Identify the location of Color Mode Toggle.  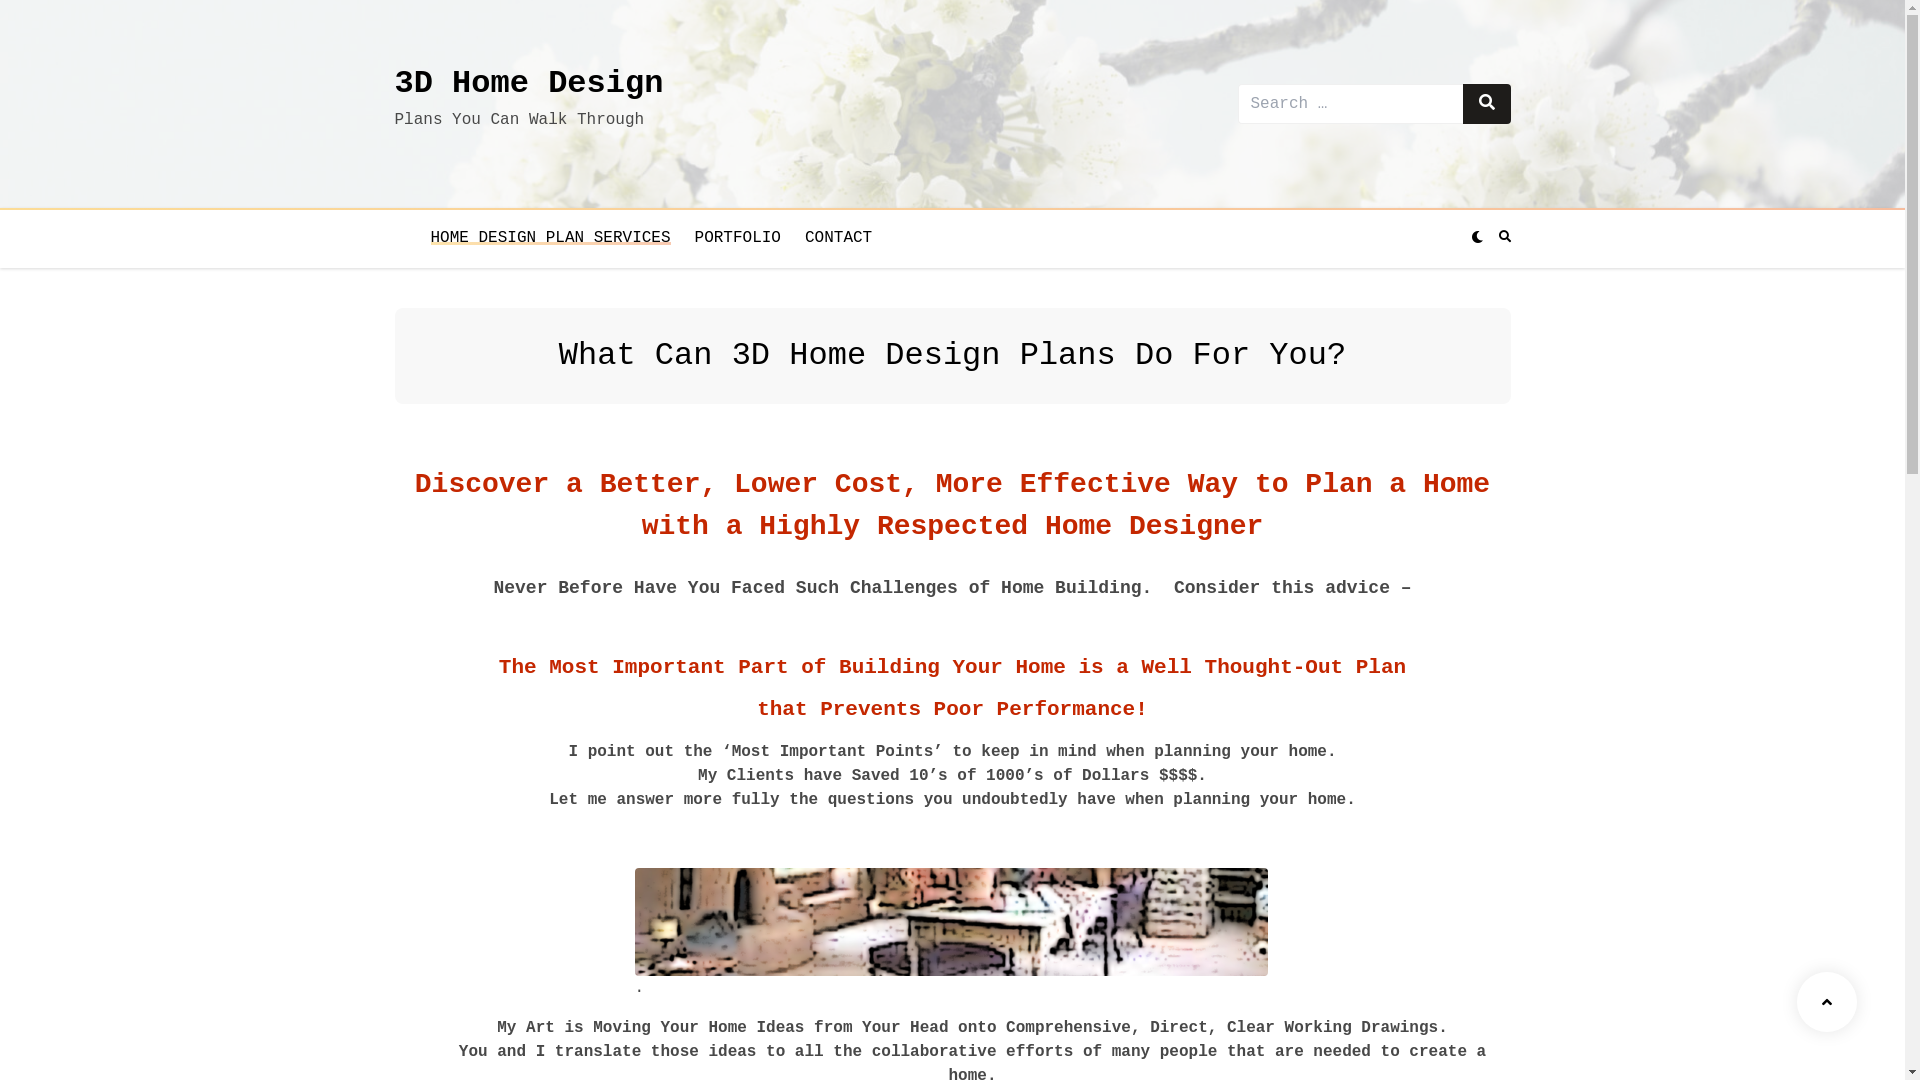
(1473, 237).